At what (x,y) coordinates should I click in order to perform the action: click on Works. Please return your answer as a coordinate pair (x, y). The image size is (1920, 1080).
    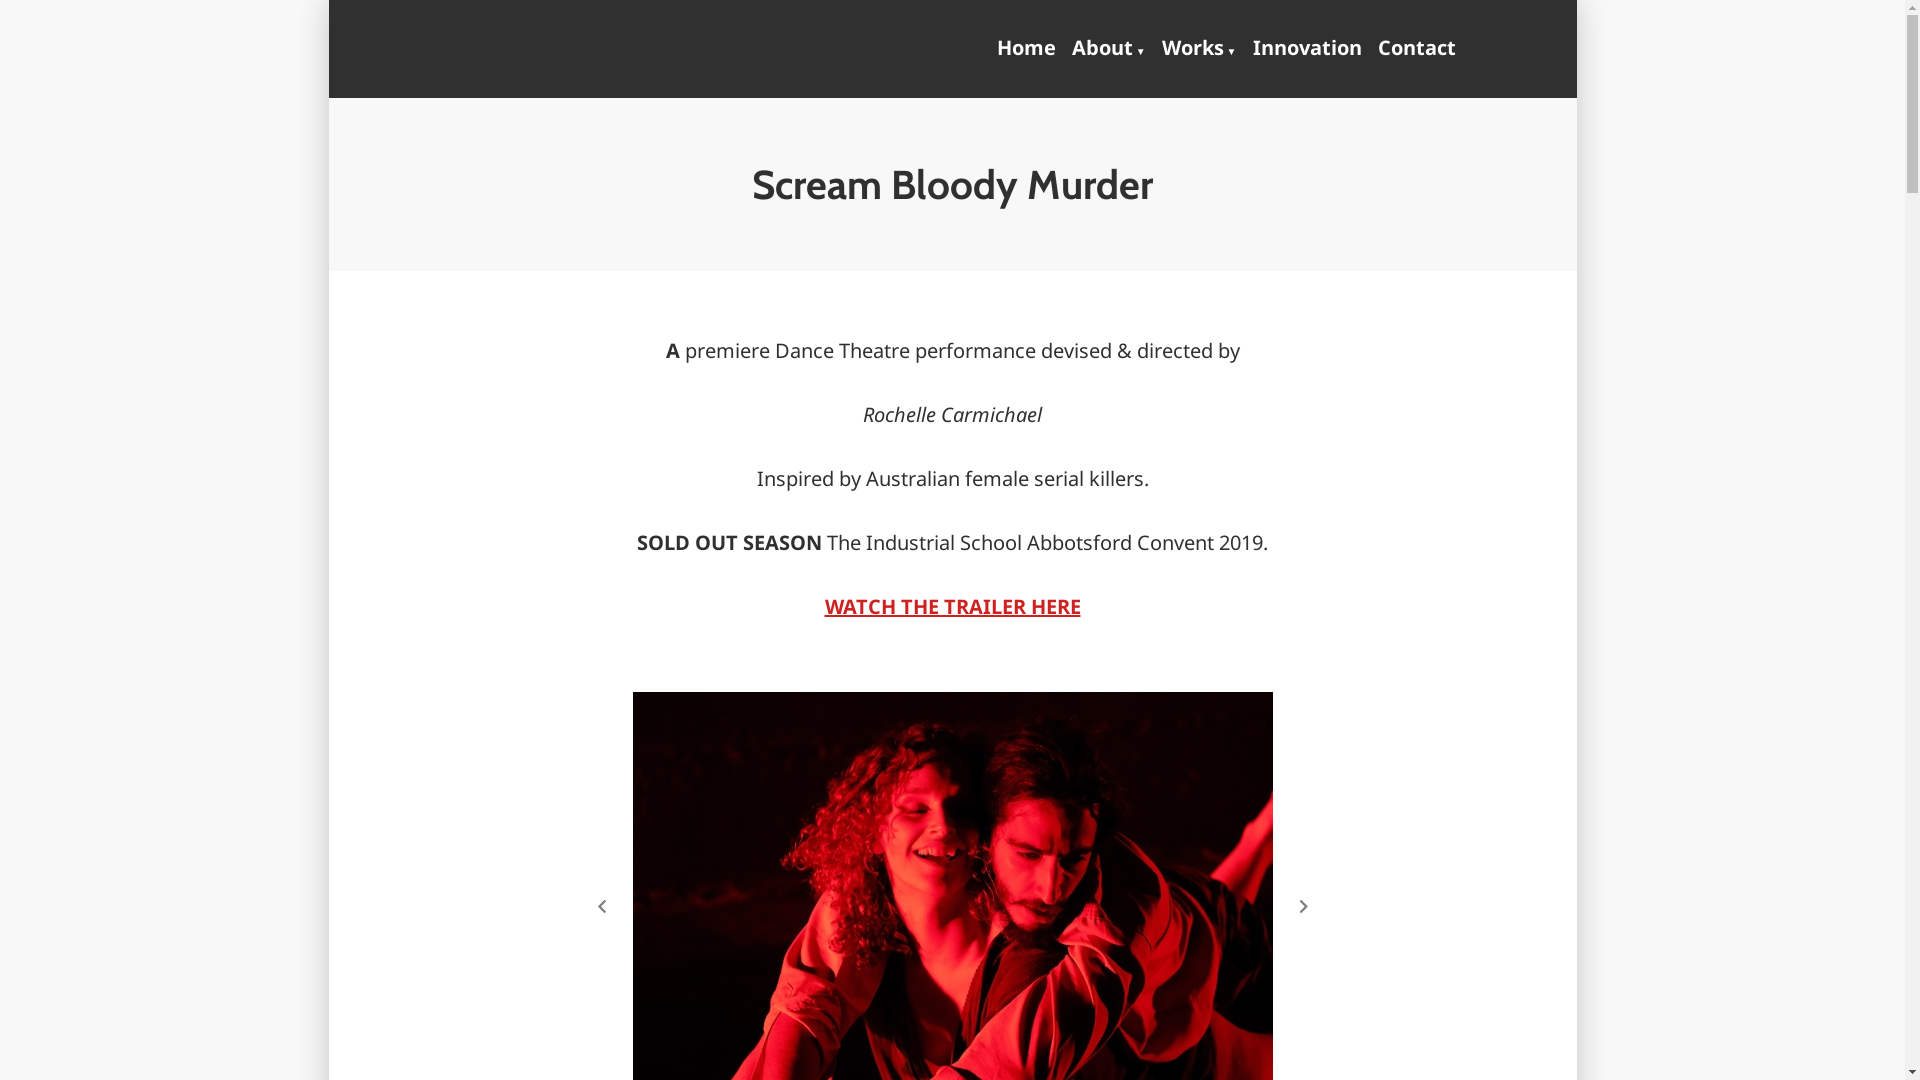
    Looking at the image, I should click on (1200, 49).